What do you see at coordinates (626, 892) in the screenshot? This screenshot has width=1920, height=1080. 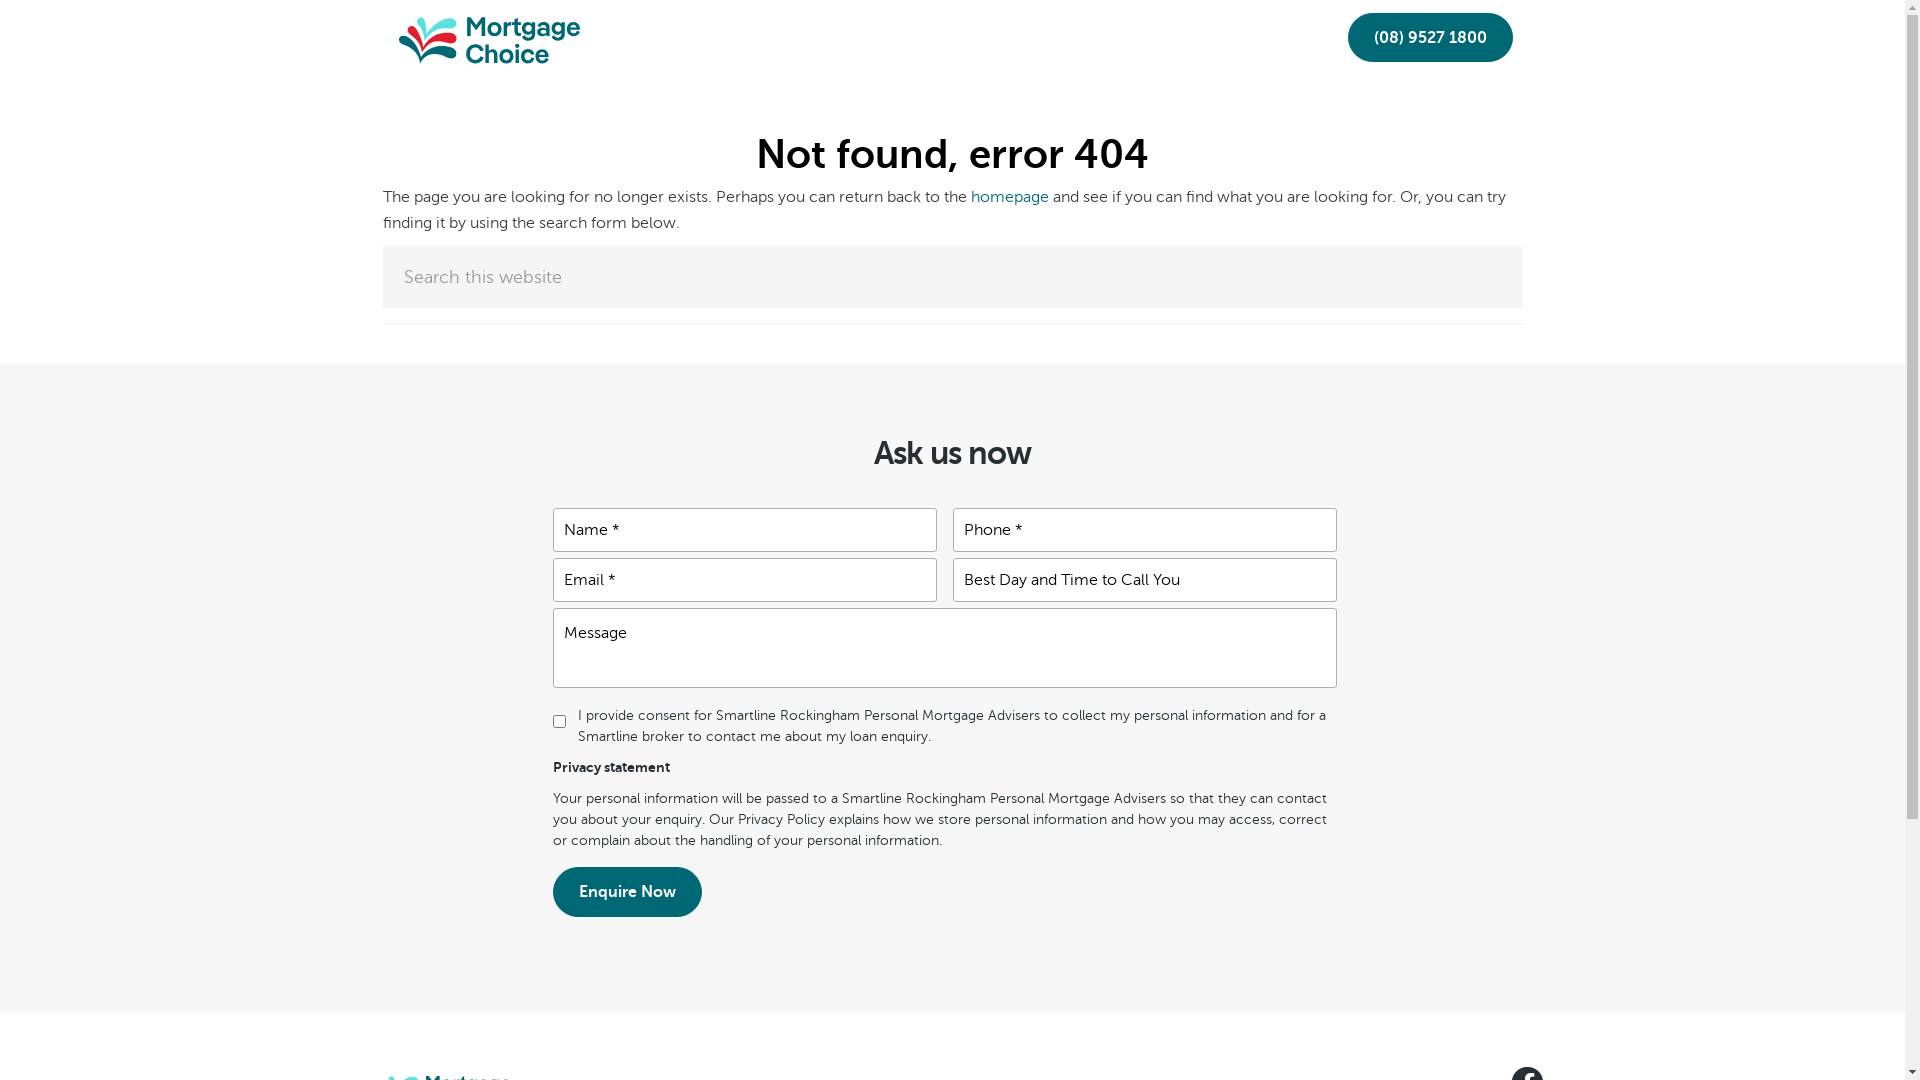 I see `Enquire Now` at bounding box center [626, 892].